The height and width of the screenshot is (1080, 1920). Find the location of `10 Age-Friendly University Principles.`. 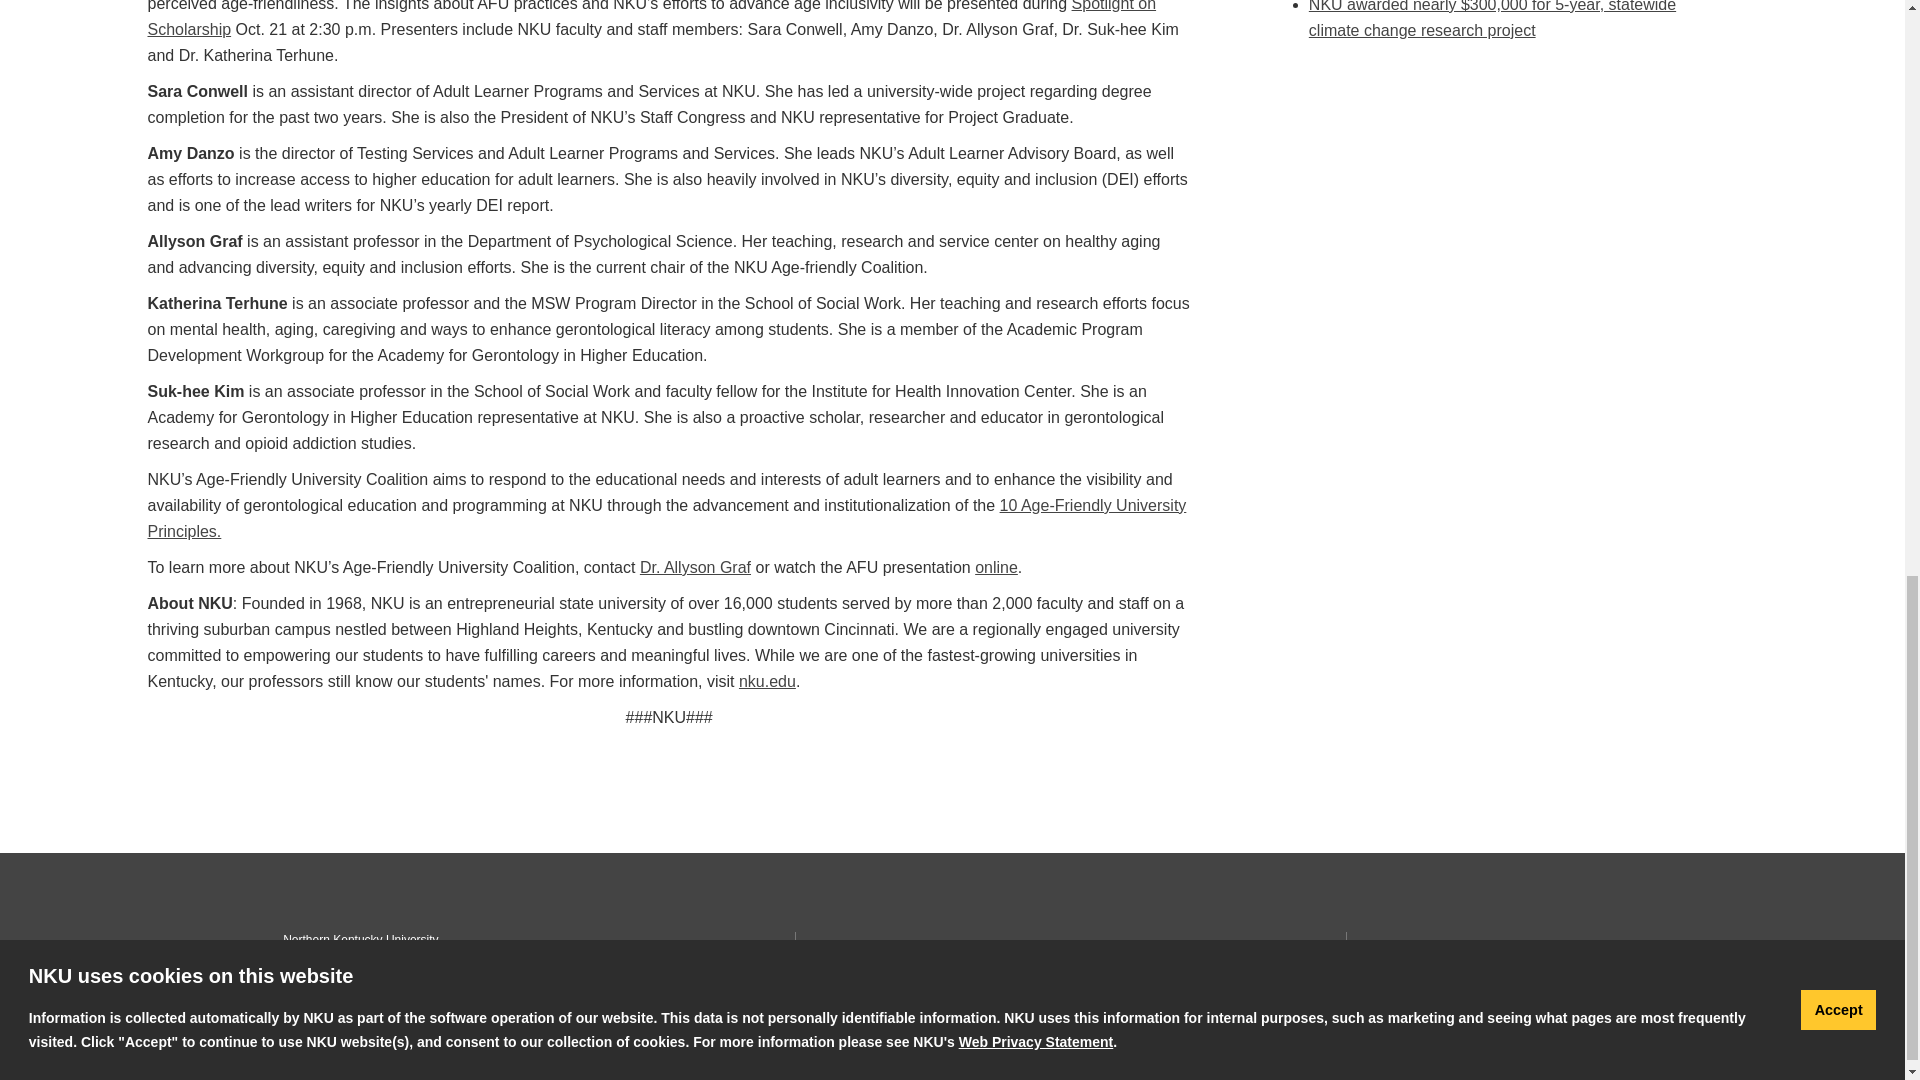

10 Age-Friendly University Principles. is located at coordinates (666, 518).